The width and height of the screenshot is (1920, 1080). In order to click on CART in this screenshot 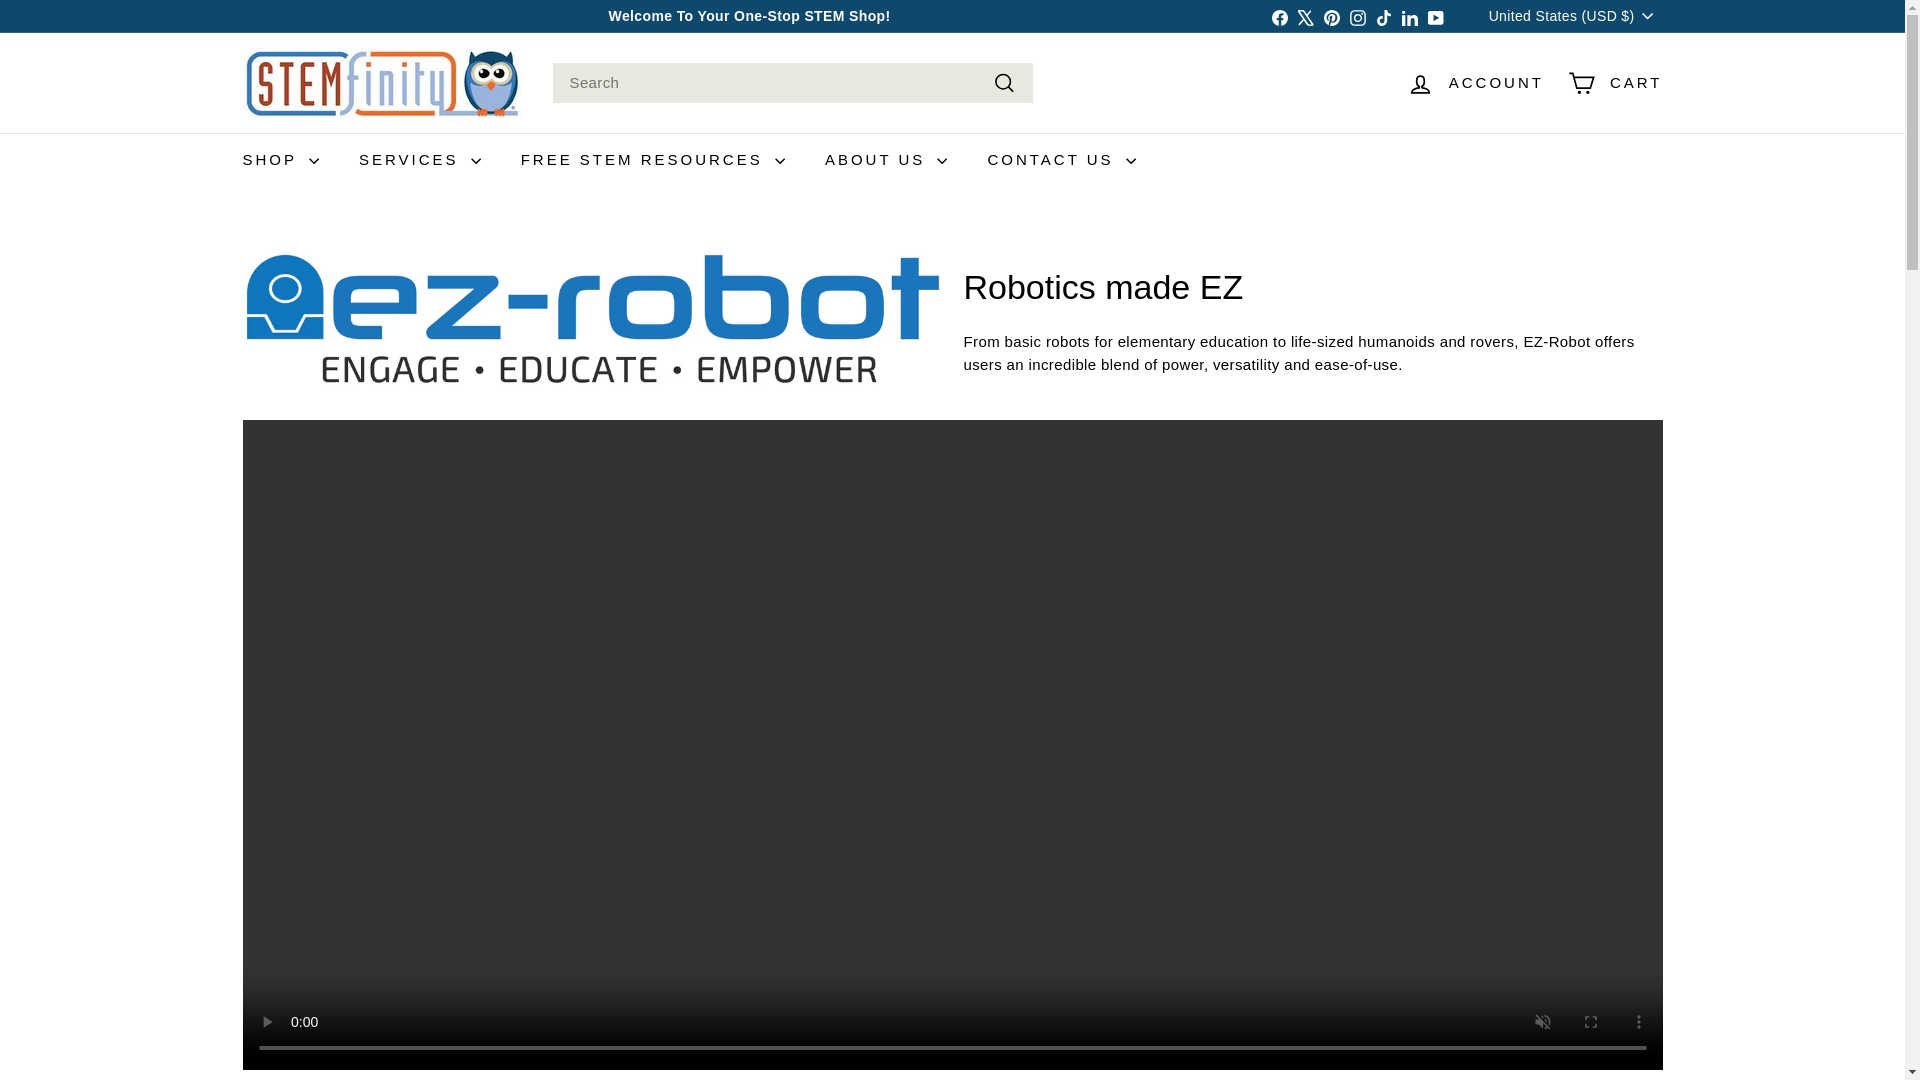, I will do `click(1614, 84)`.